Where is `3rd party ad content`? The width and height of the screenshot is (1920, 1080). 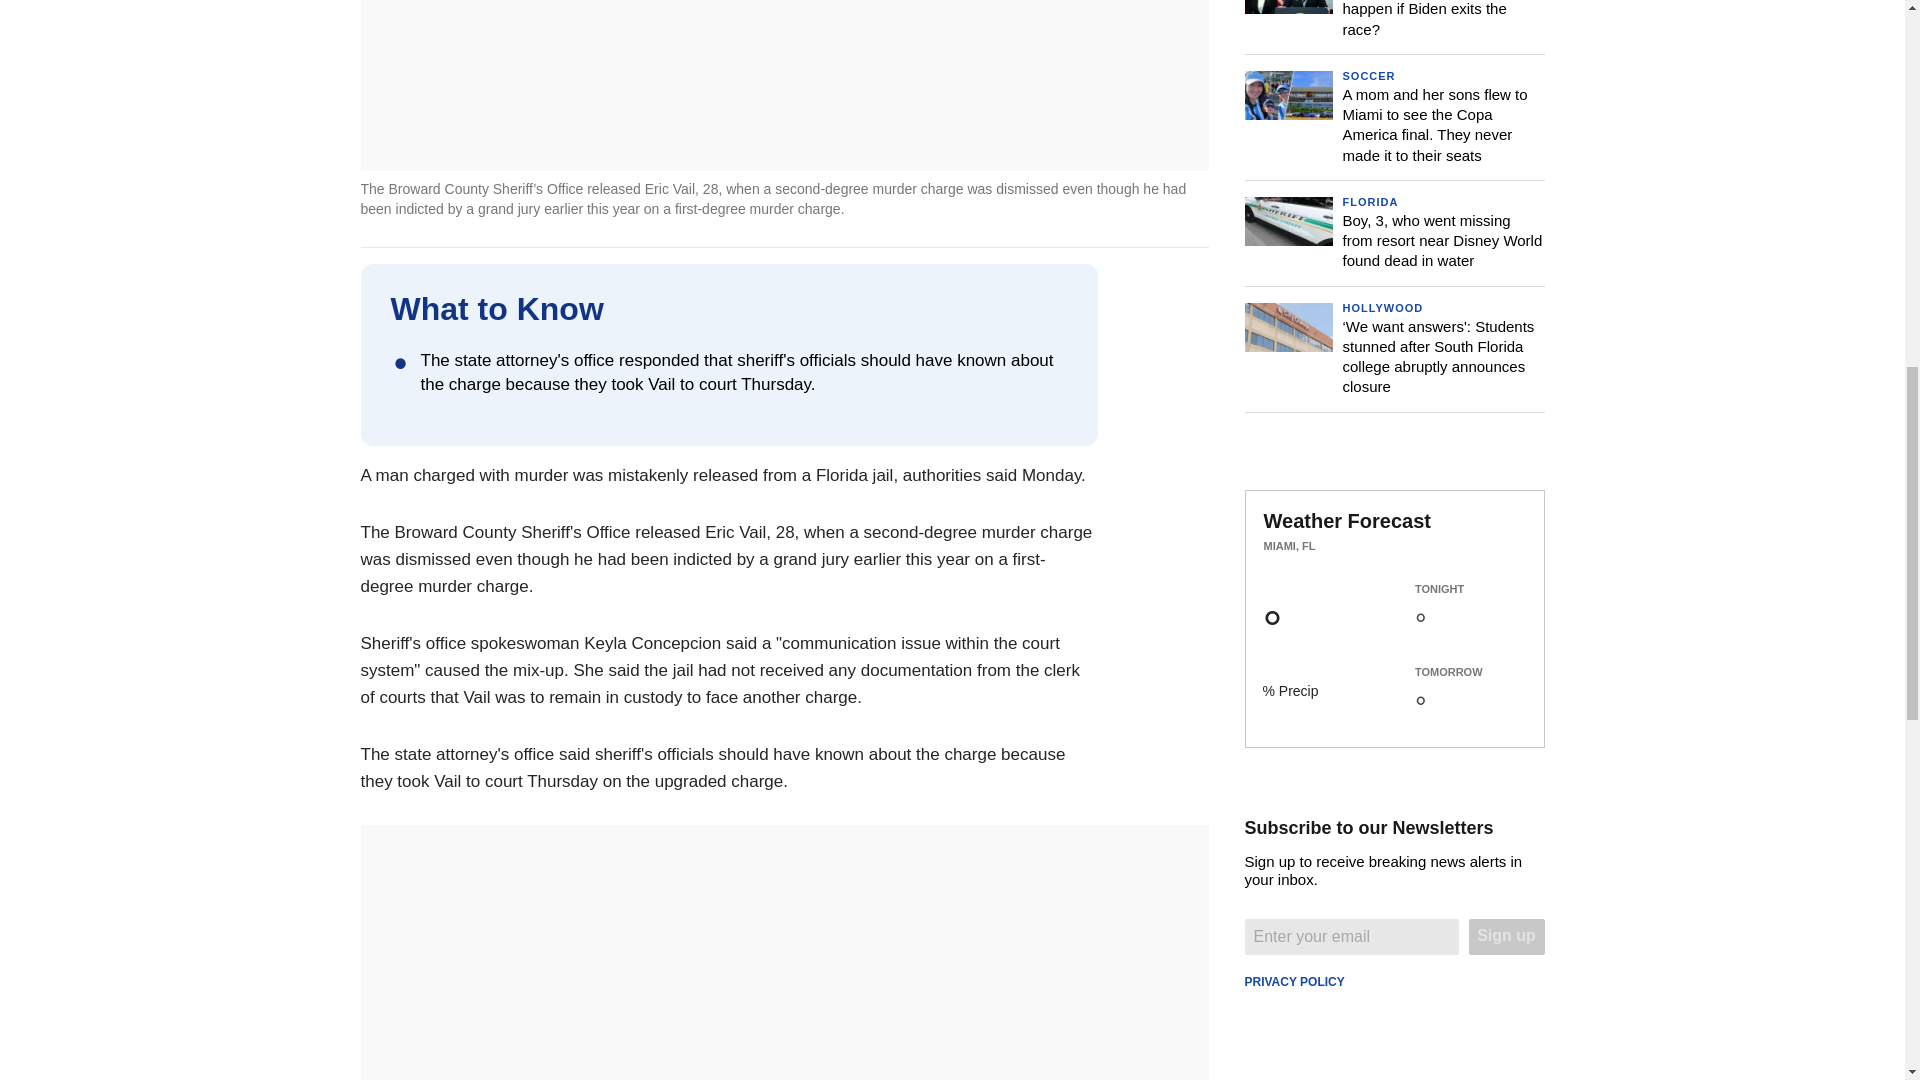
3rd party ad content is located at coordinates (1394, 594).